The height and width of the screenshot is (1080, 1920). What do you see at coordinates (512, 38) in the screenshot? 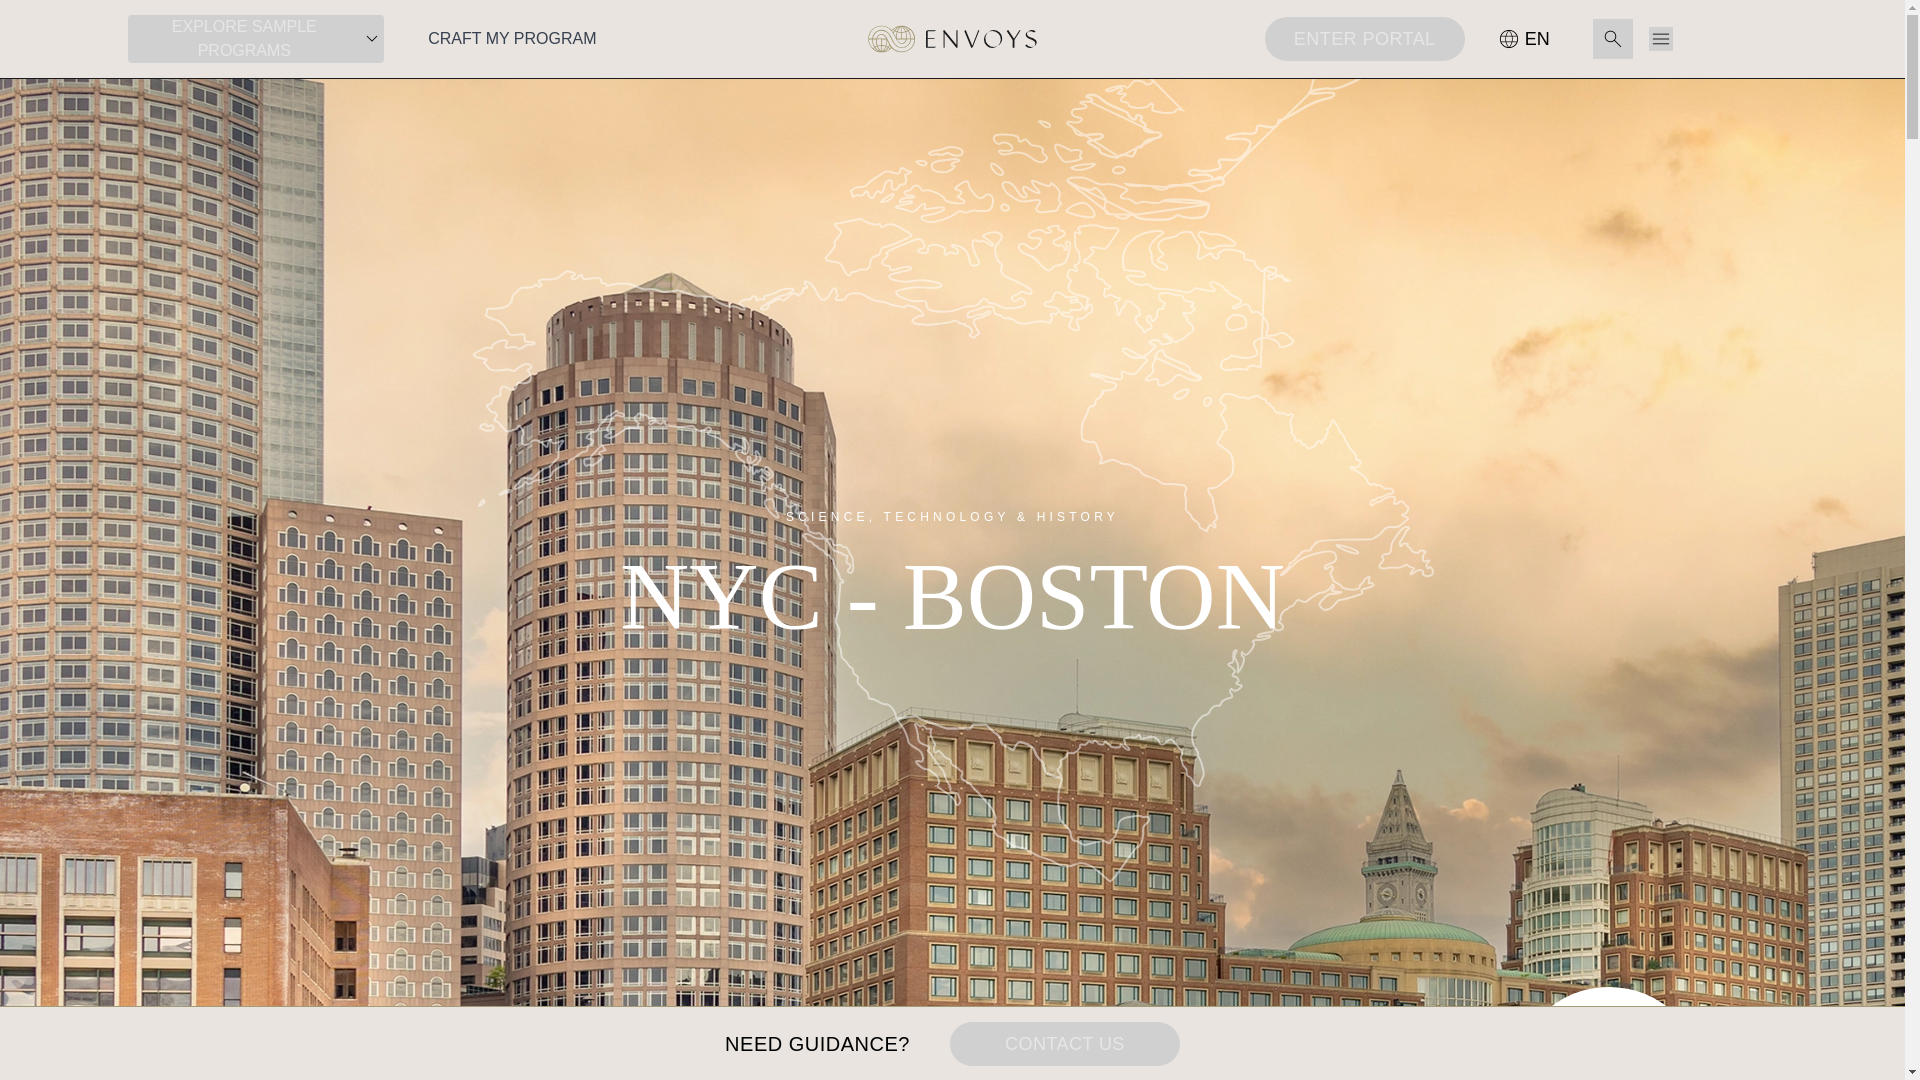
I see `CRAFT MY PROGRAM` at bounding box center [512, 38].